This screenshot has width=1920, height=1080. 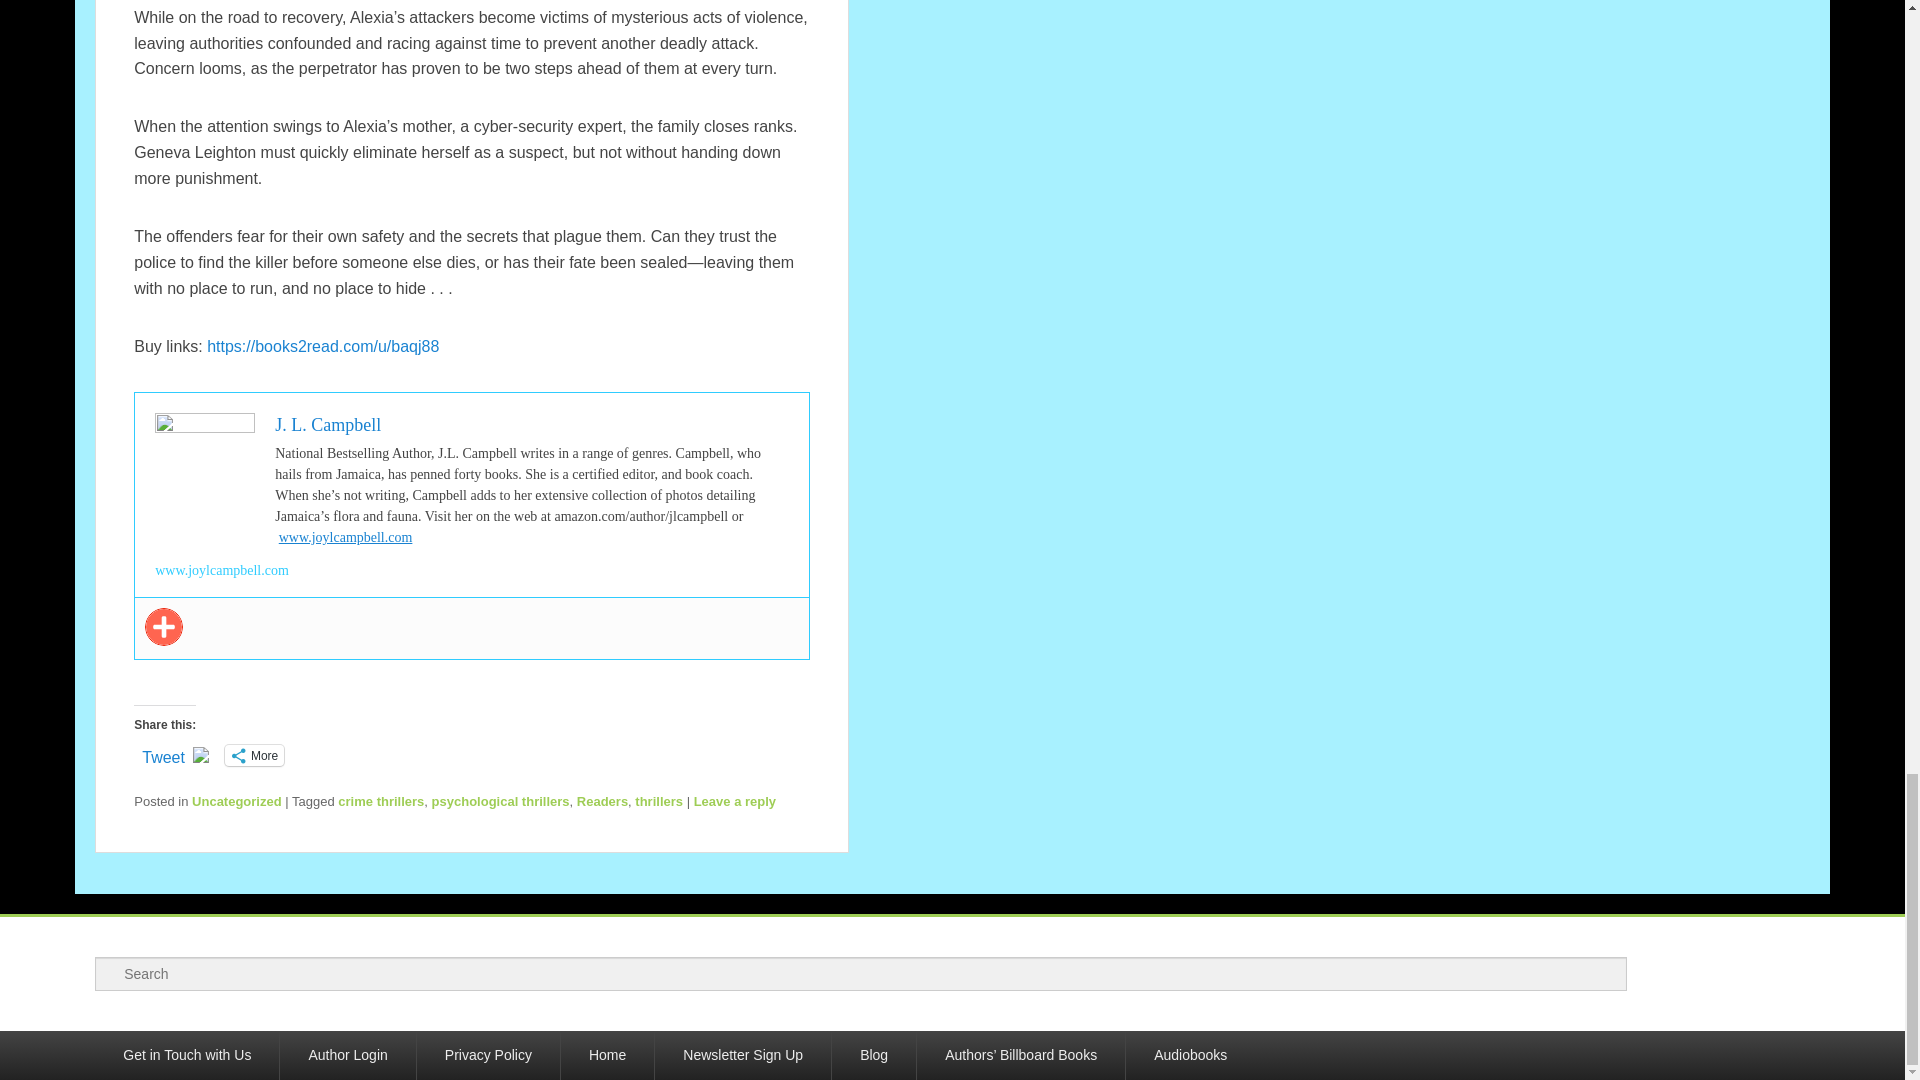 I want to click on Uncategorized, so click(x=237, y=800).